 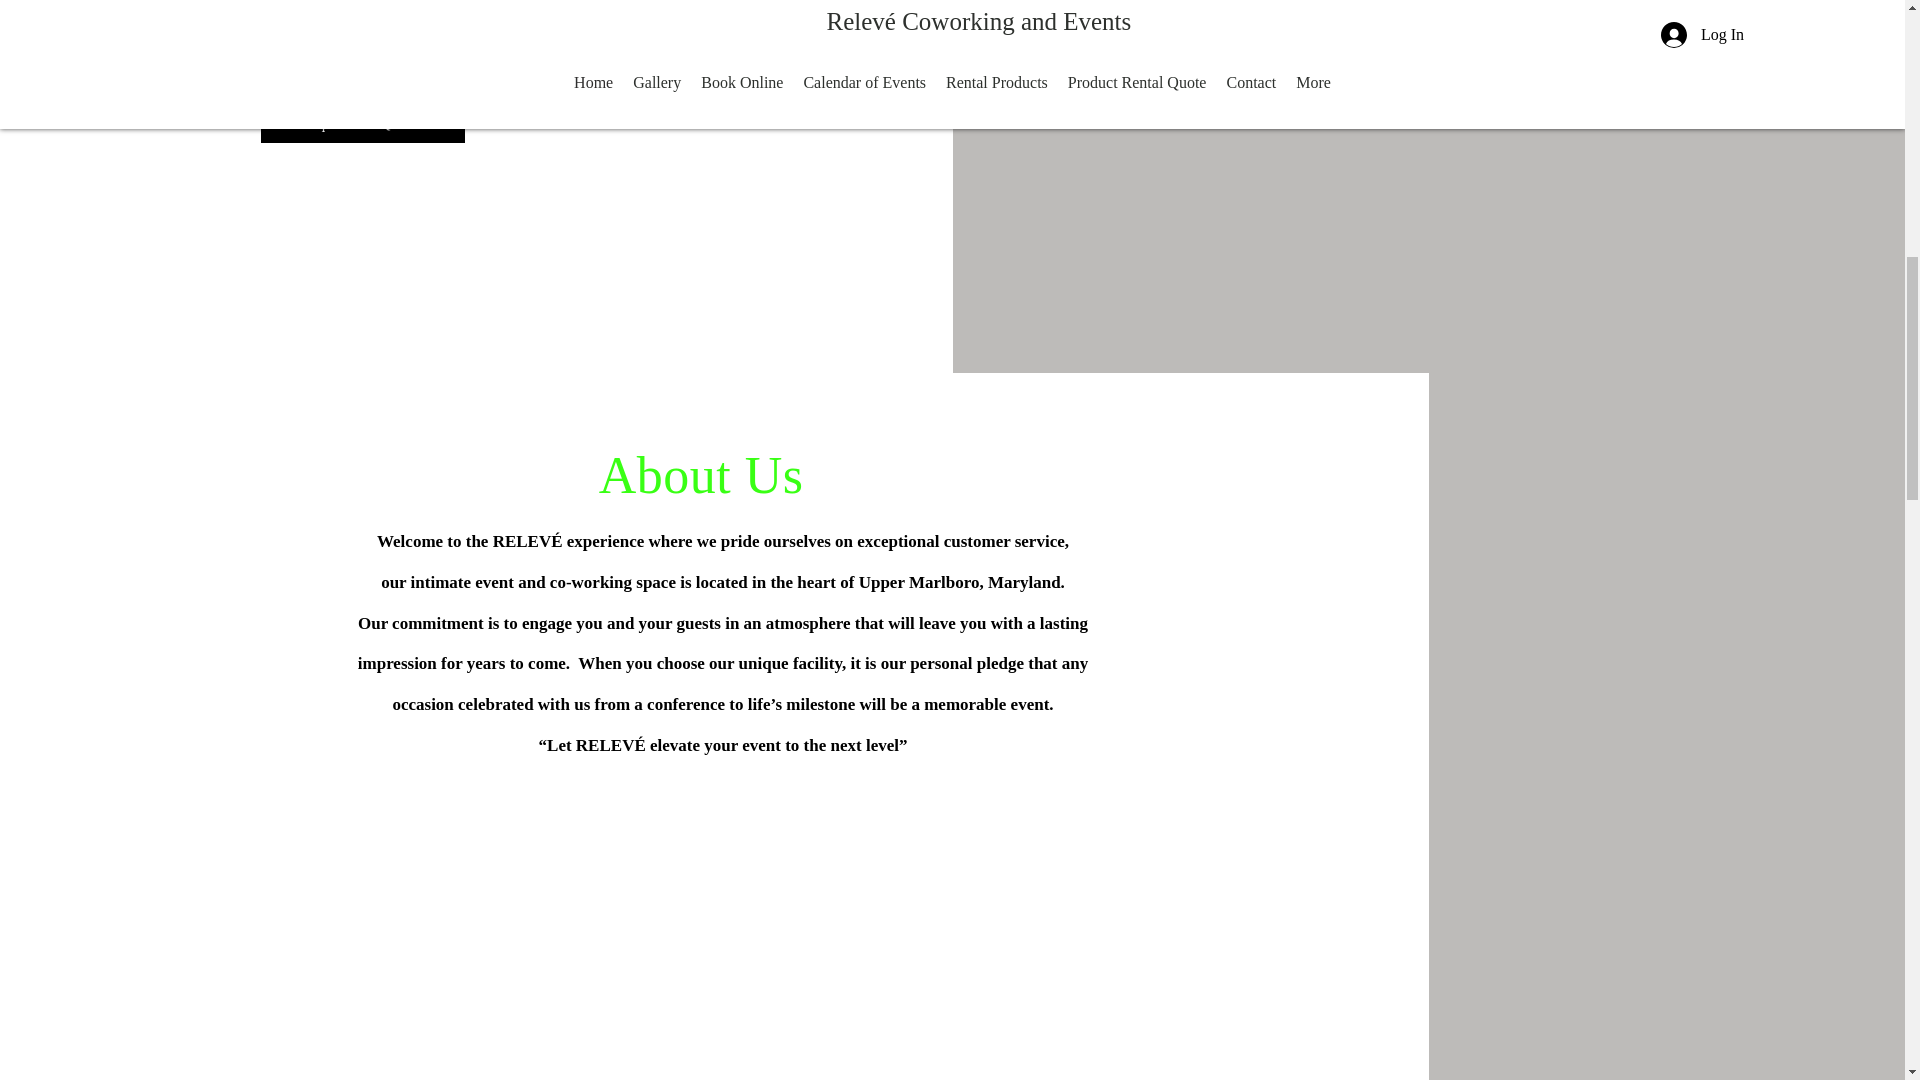 What do you see at coordinates (362, 121) in the screenshot?
I see `Request a Quote` at bounding box center [362, 121].